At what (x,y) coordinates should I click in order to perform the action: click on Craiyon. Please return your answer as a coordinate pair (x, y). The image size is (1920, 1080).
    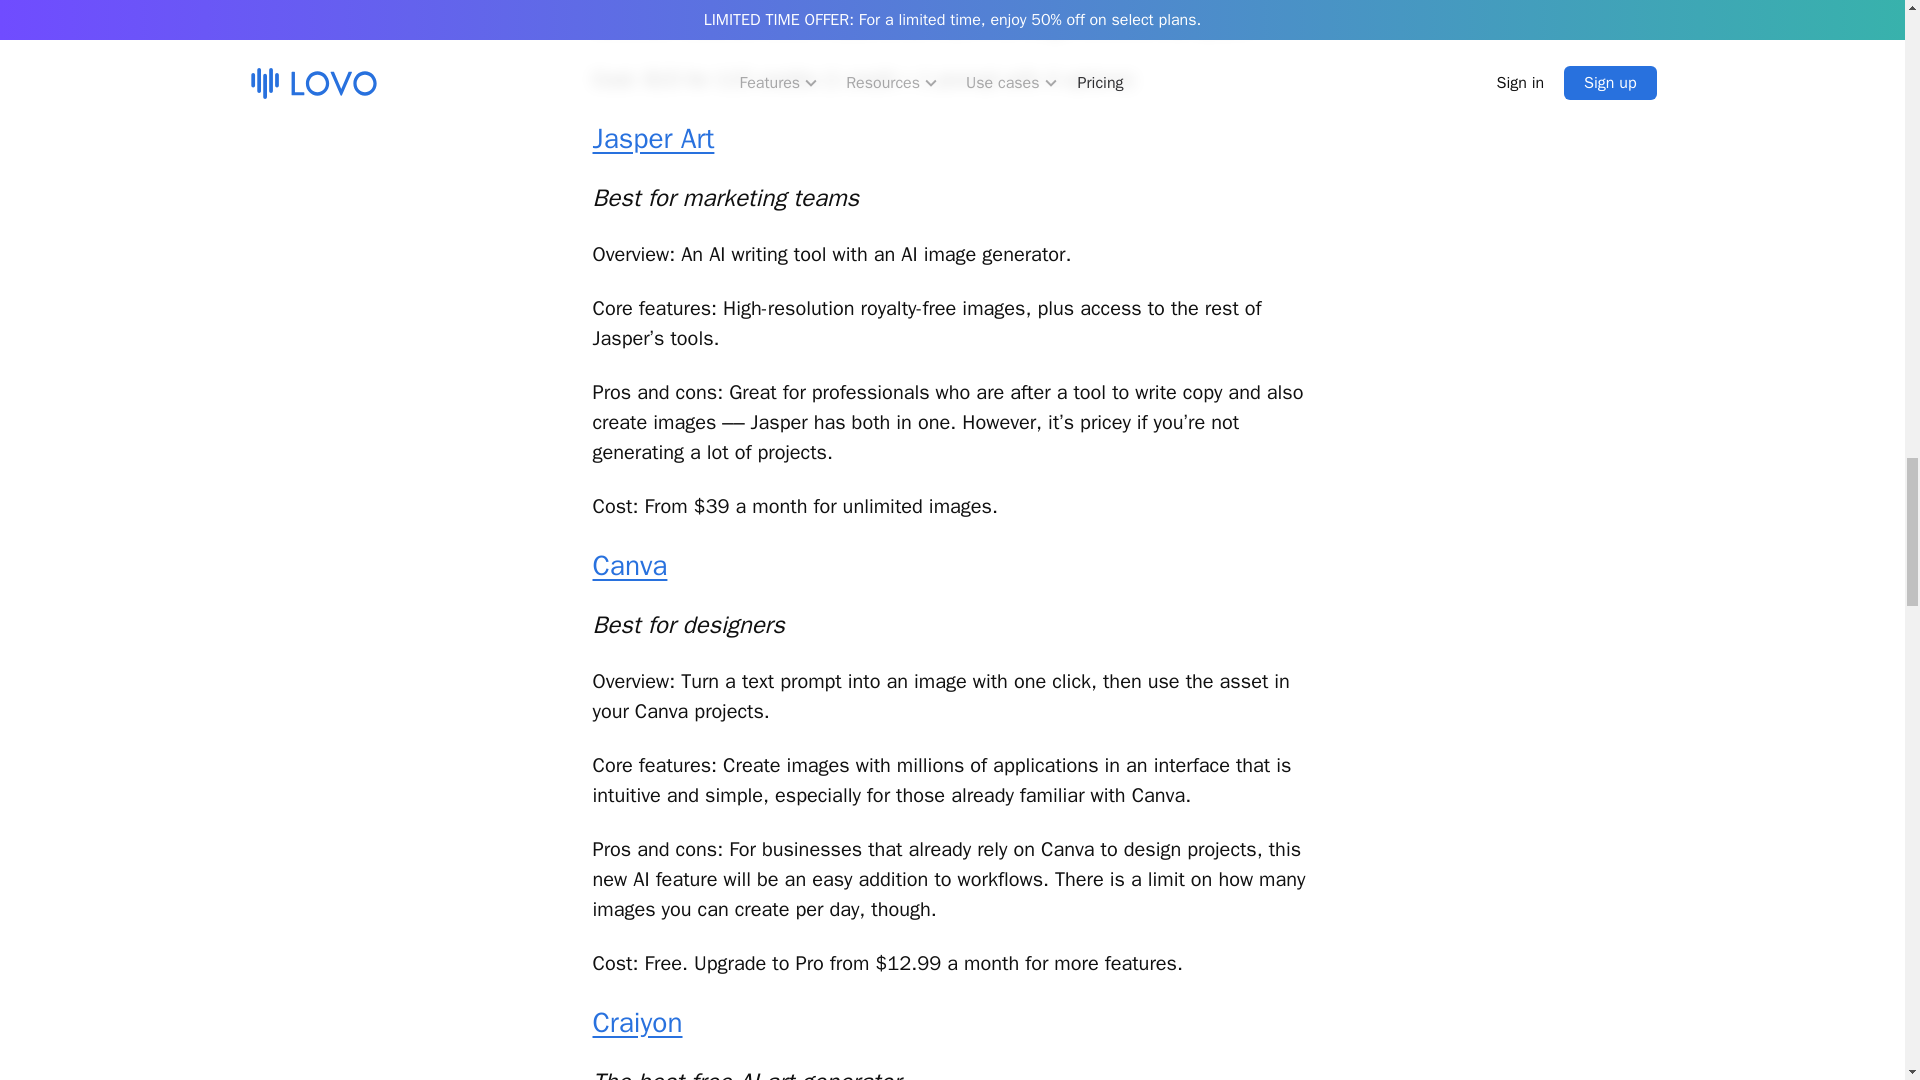
    Looking at the image, I should click on (636, 1022).